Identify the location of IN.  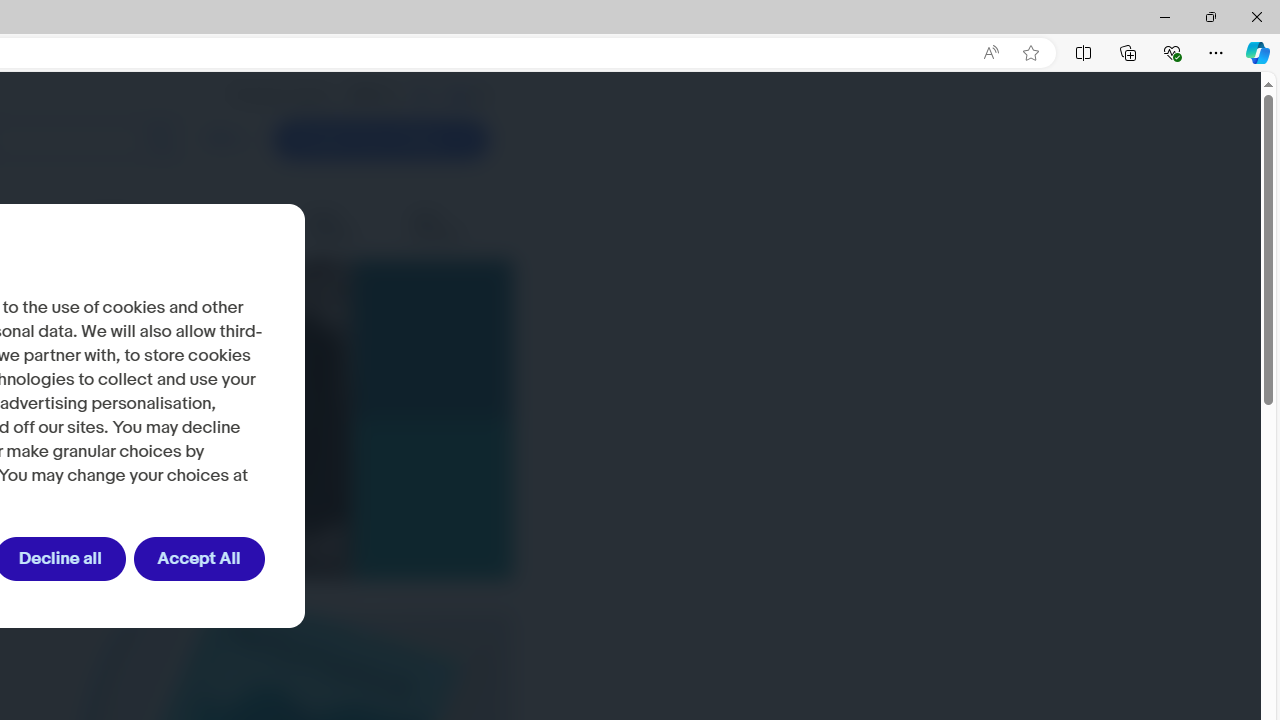
(422, 95).